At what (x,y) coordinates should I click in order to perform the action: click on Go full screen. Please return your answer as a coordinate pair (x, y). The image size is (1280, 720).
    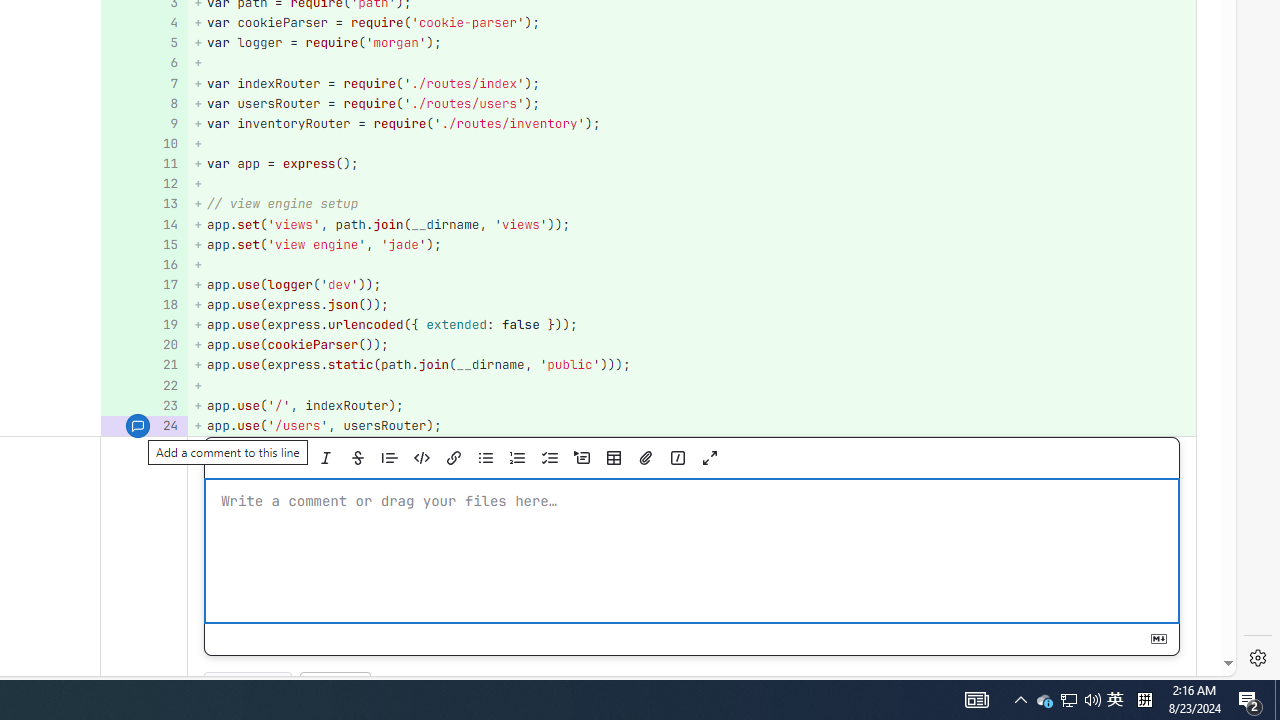
    Looking at the image, I should click on (709, 458).